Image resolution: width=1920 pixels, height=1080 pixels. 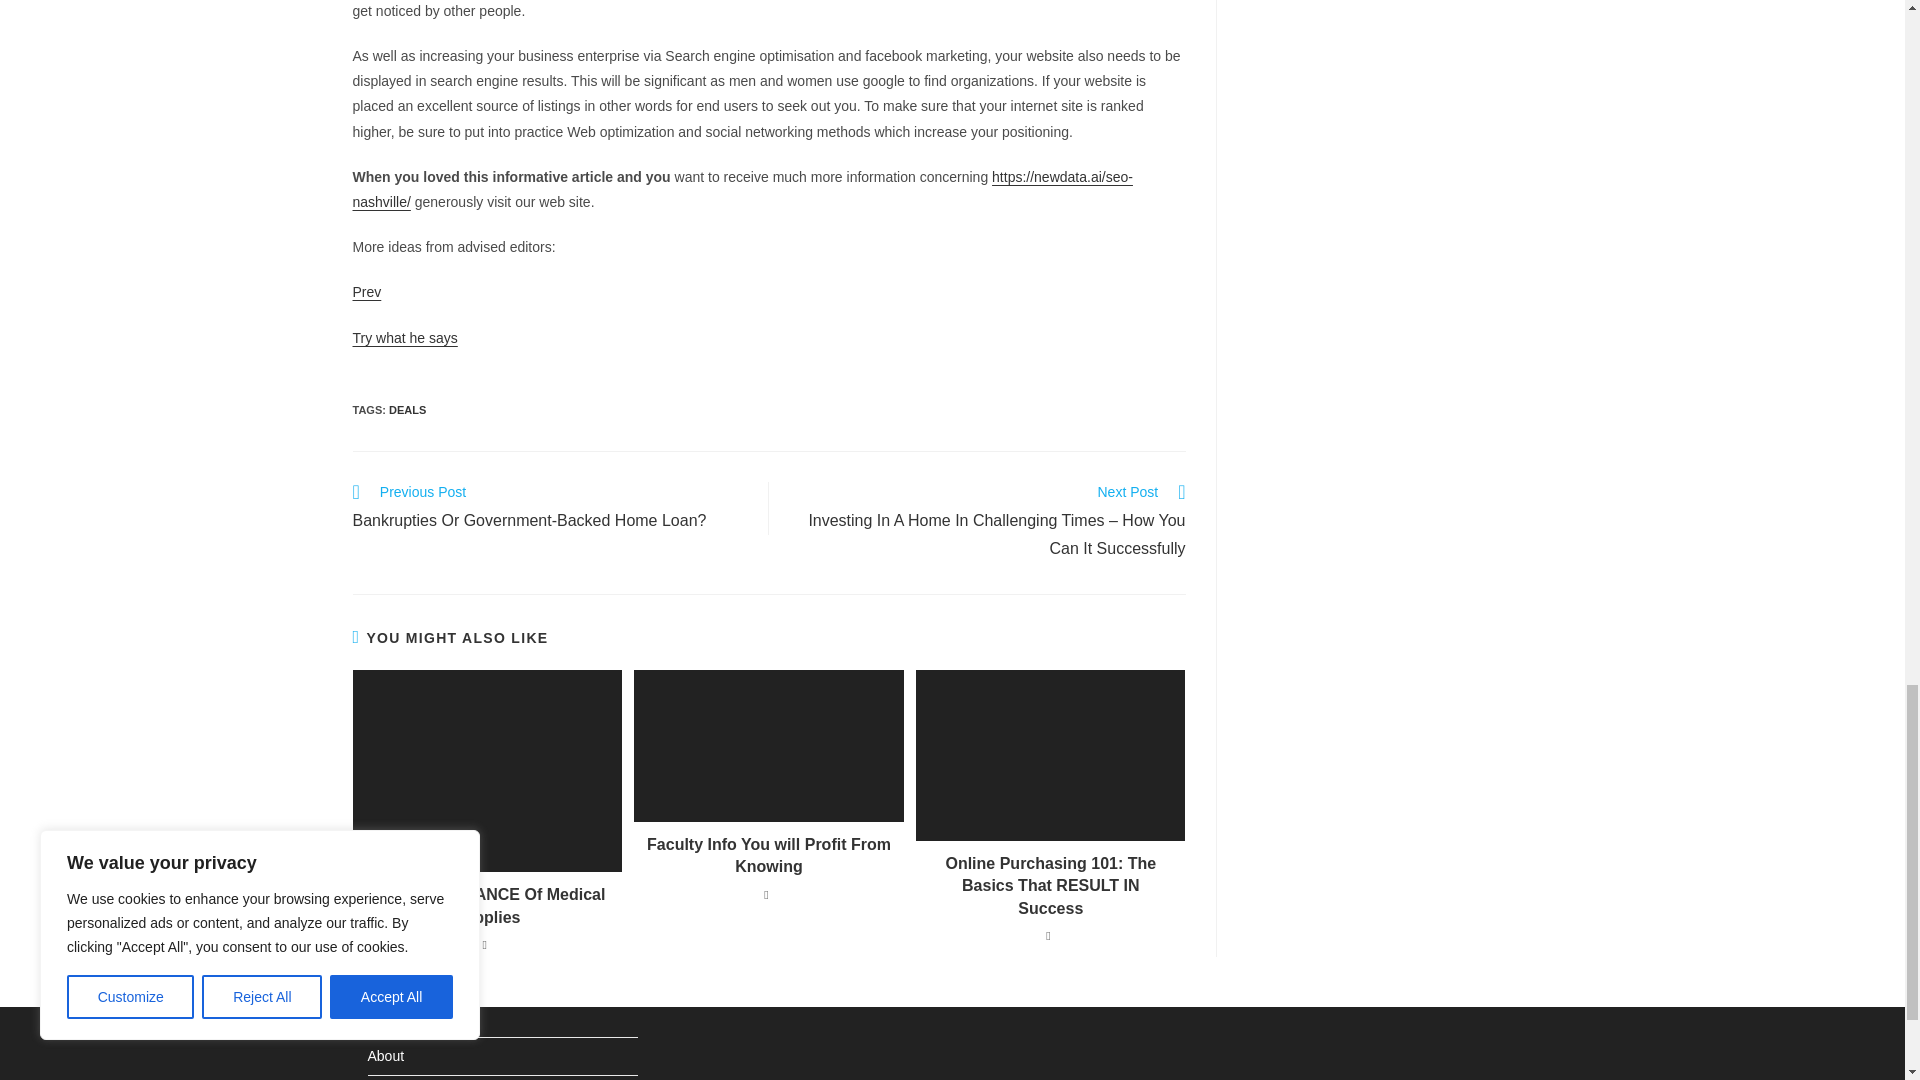 I want to click on DEALS, so click(x=486, y=906).